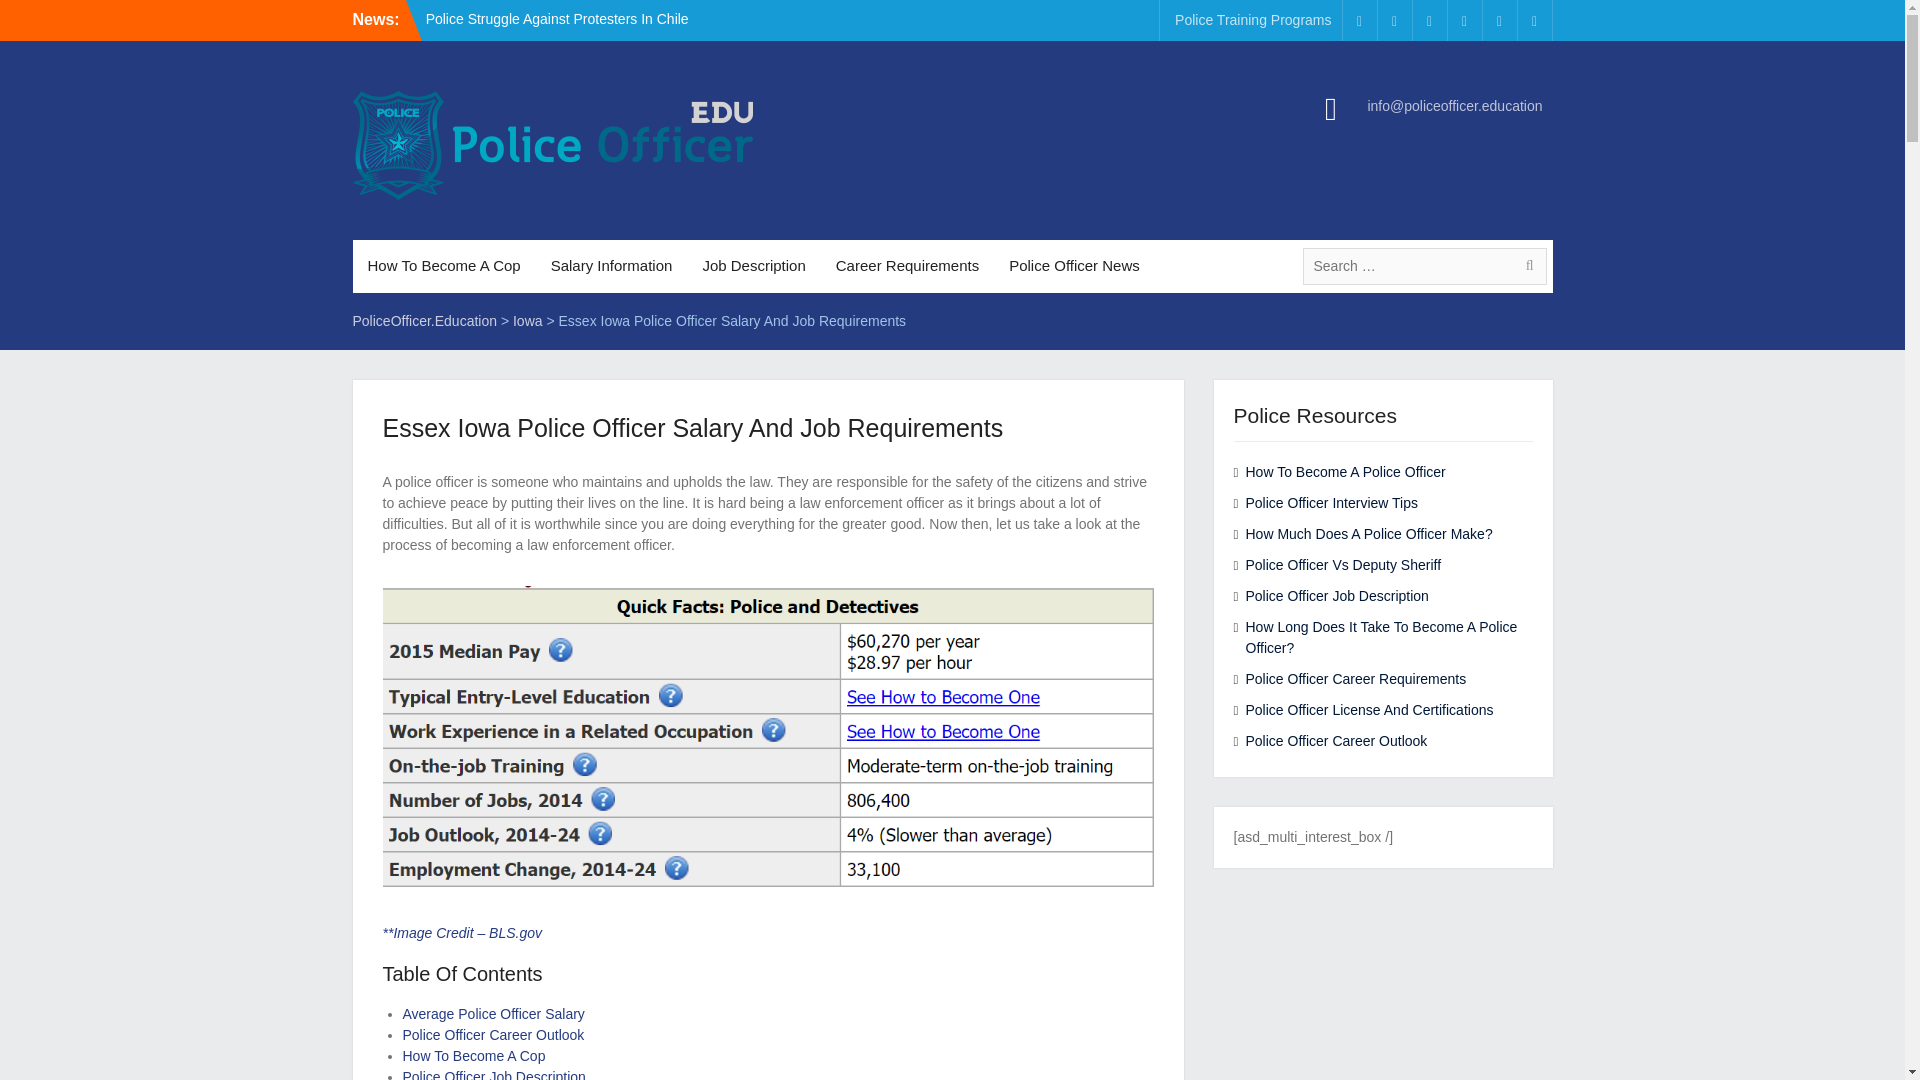  Describe the element at coordinates (528, 320) in the screenshot. I see `Iowa` at that location.